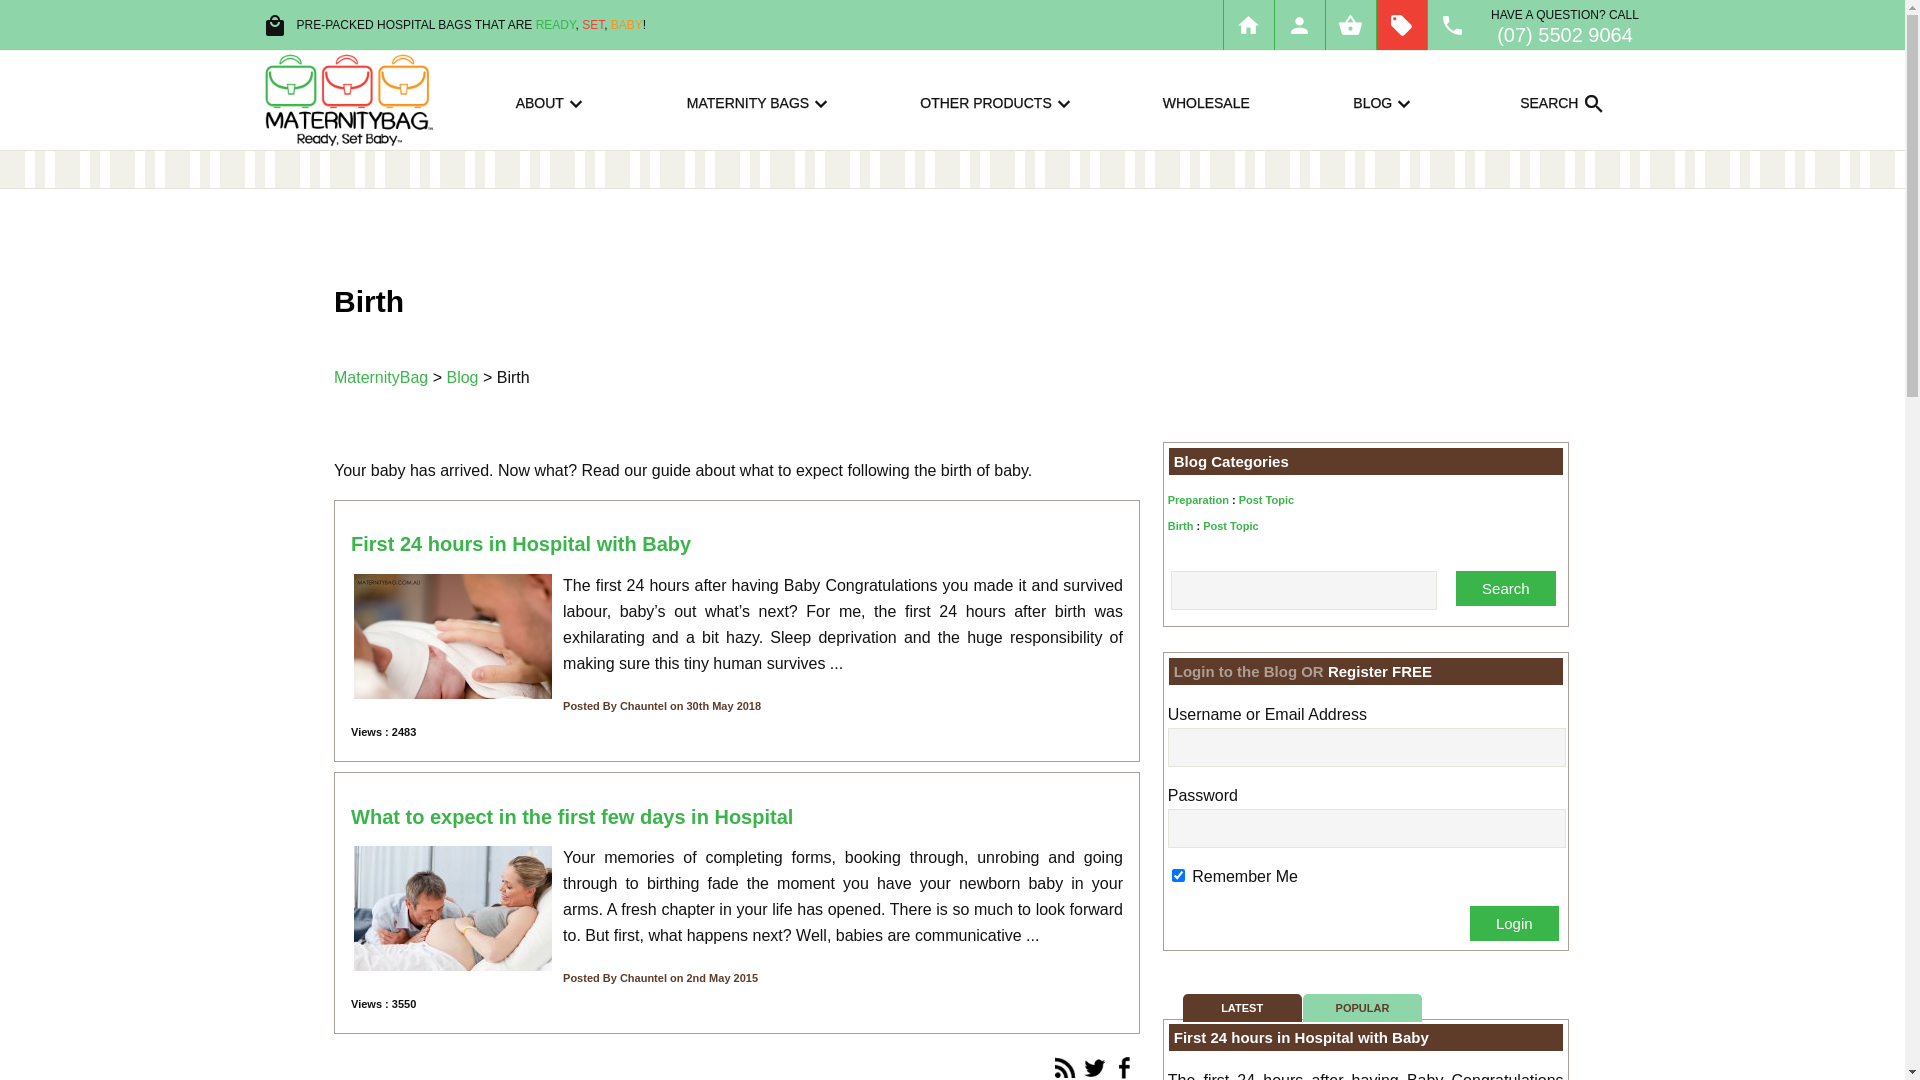  I want to click on Post Topic, so click(1230, 526).